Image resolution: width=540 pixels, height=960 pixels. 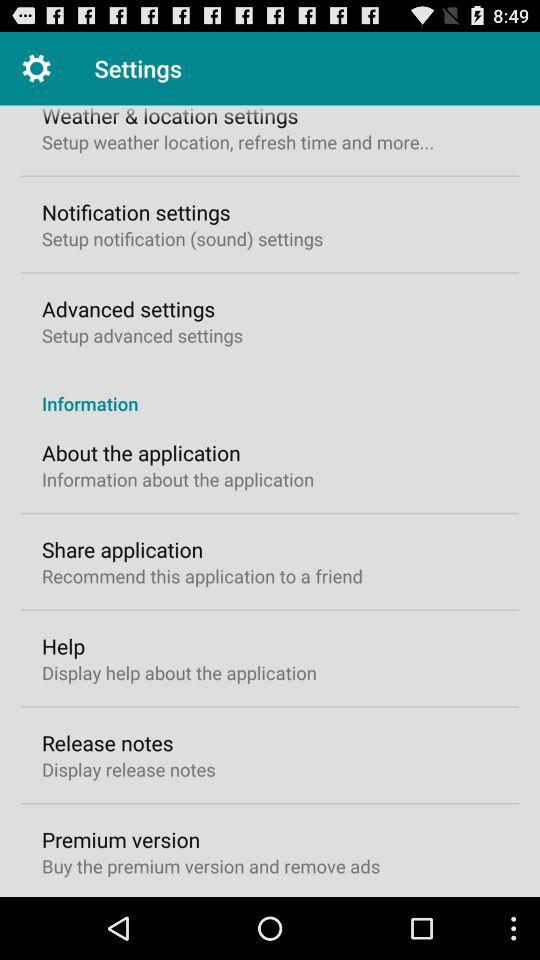 I want to click on turn off the share application icon, so click(x=122, y=549).